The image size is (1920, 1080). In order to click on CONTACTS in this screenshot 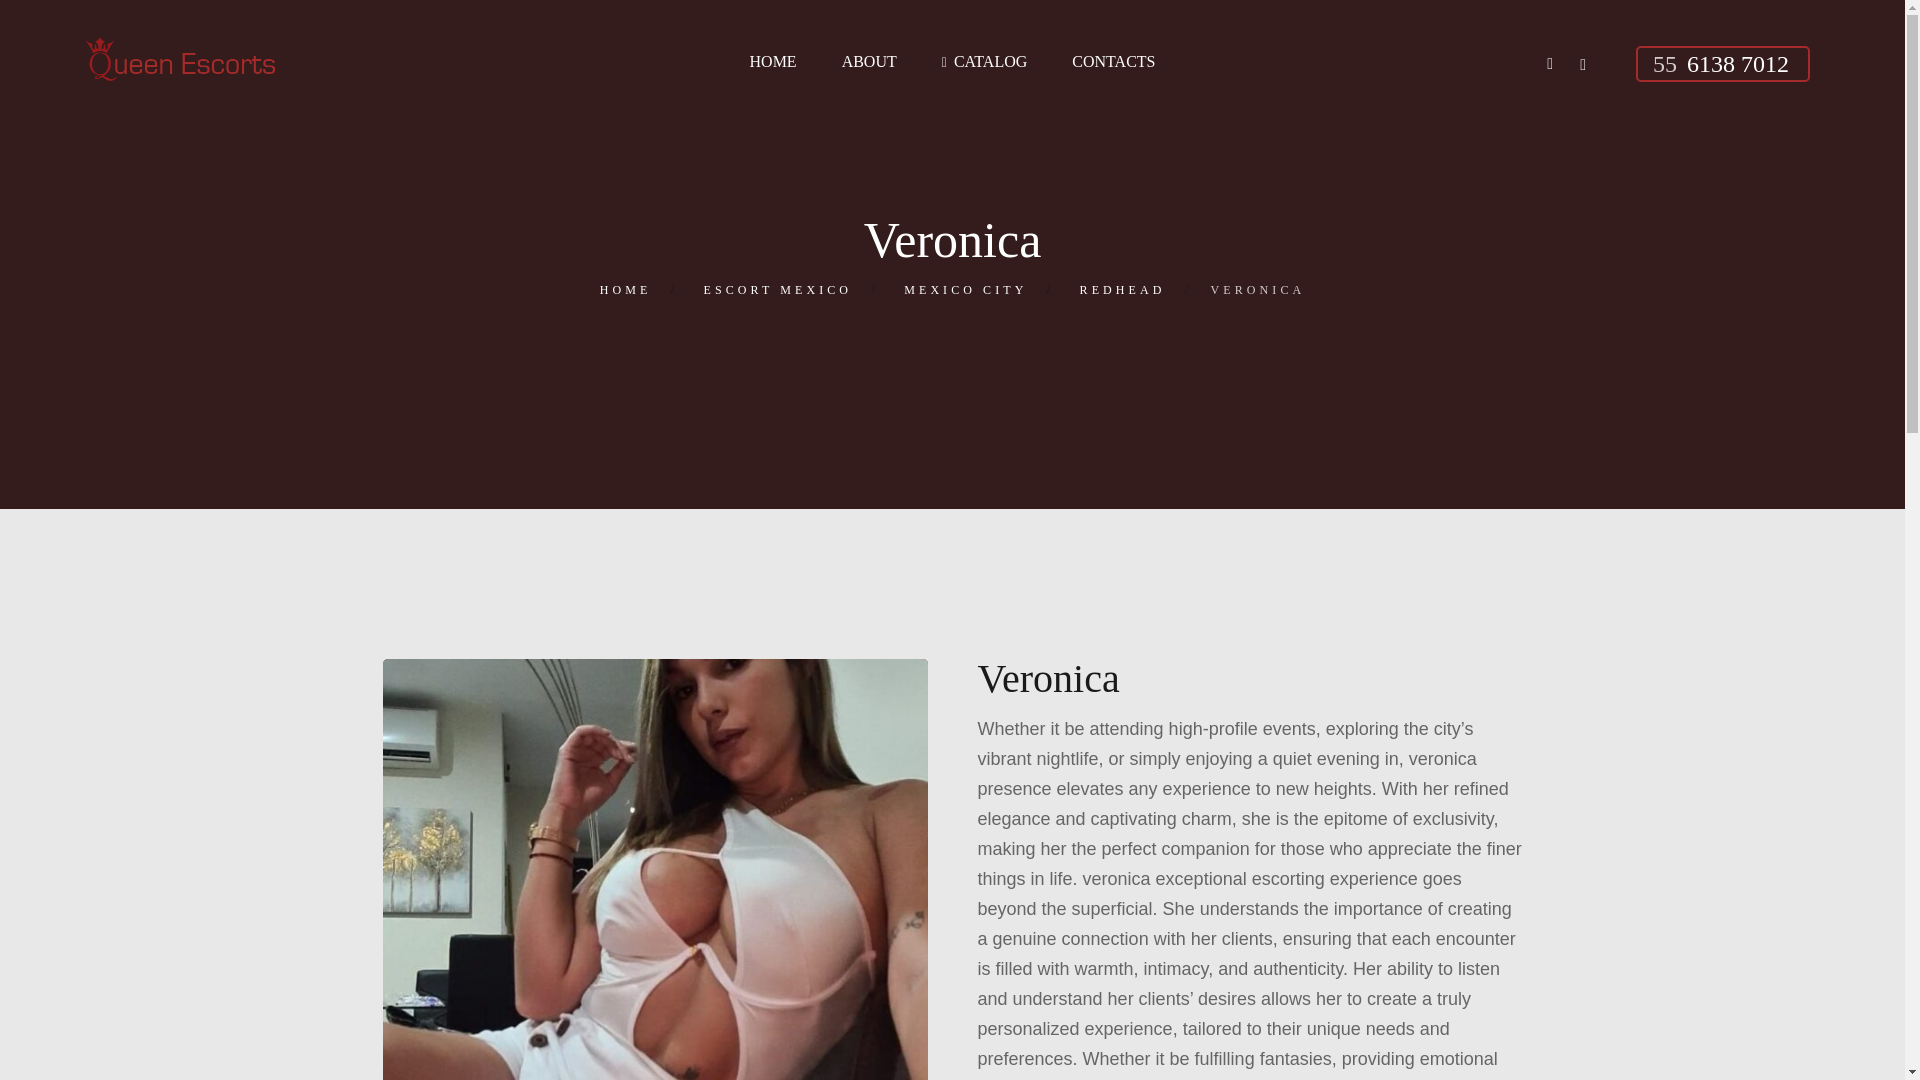, I will do `click(1113, 62)`.